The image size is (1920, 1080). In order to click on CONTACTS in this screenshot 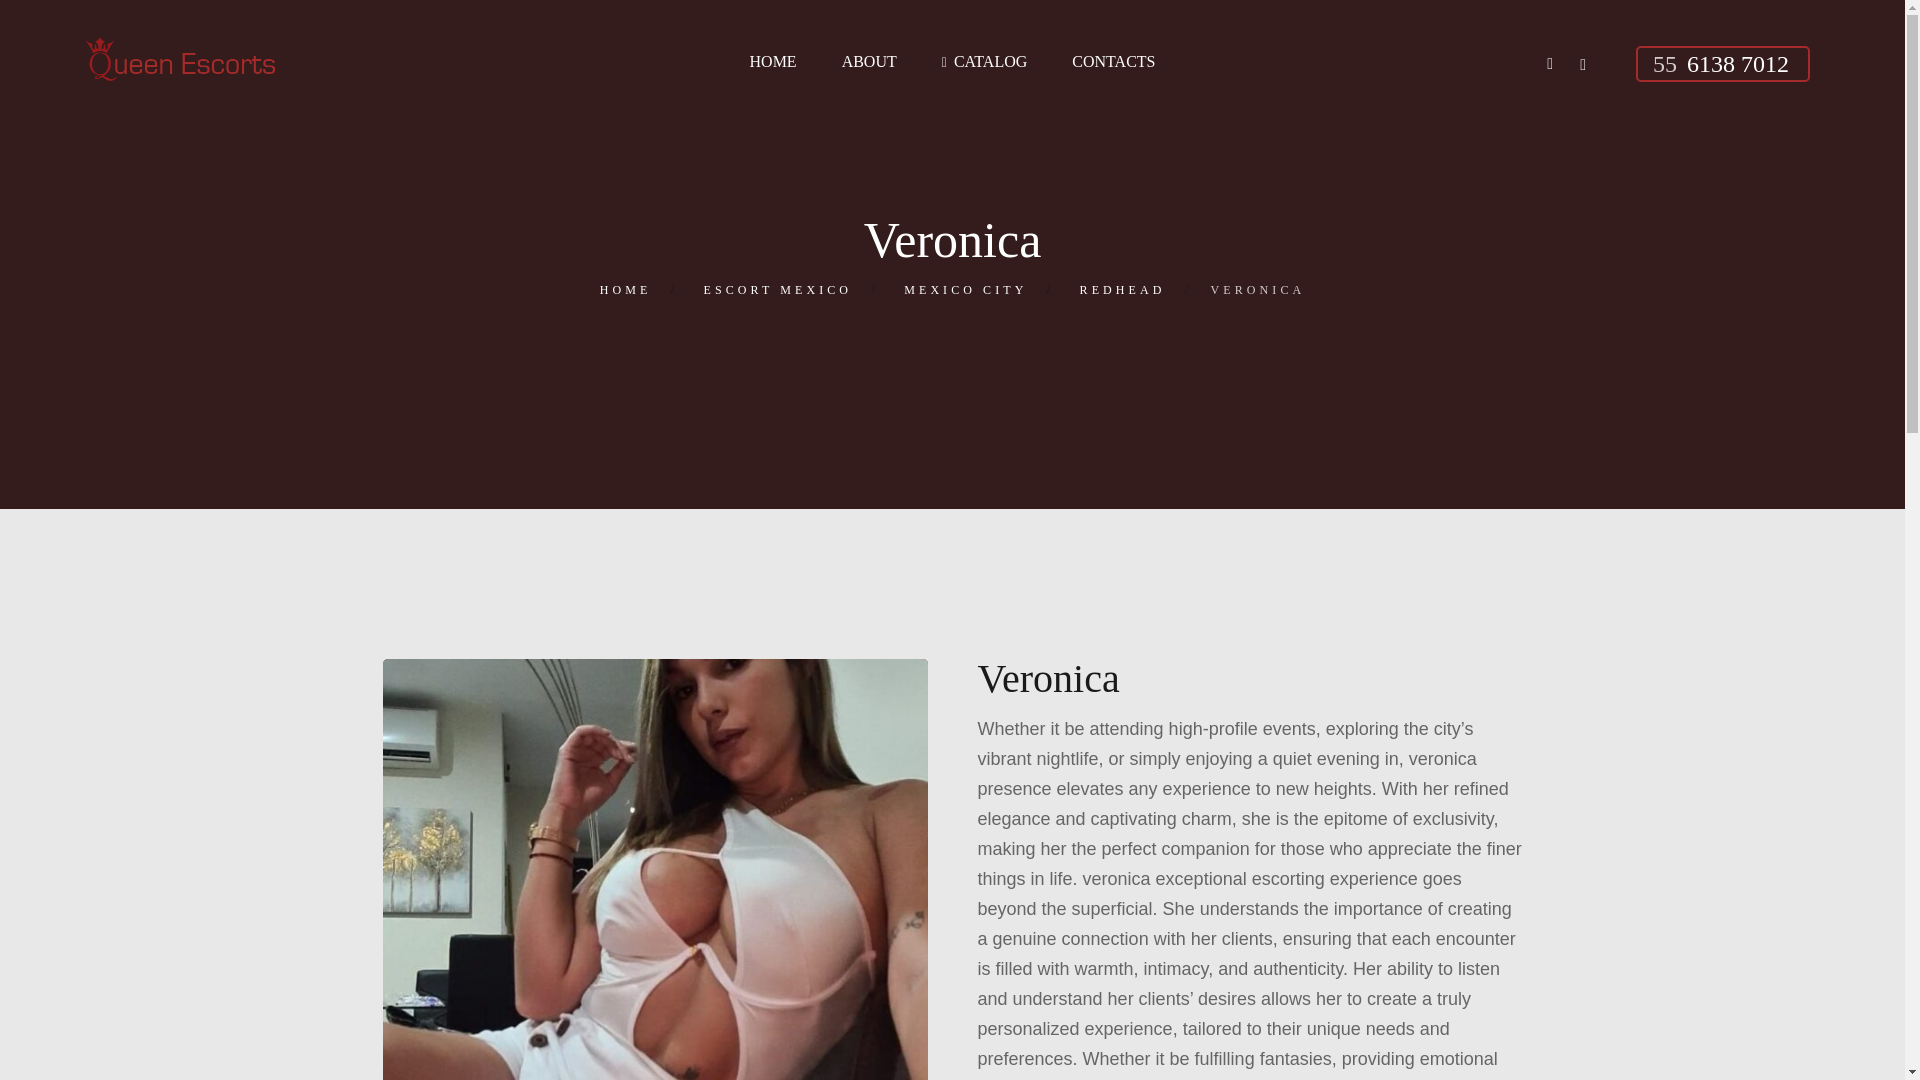, I will do `click(1113, 62)`.